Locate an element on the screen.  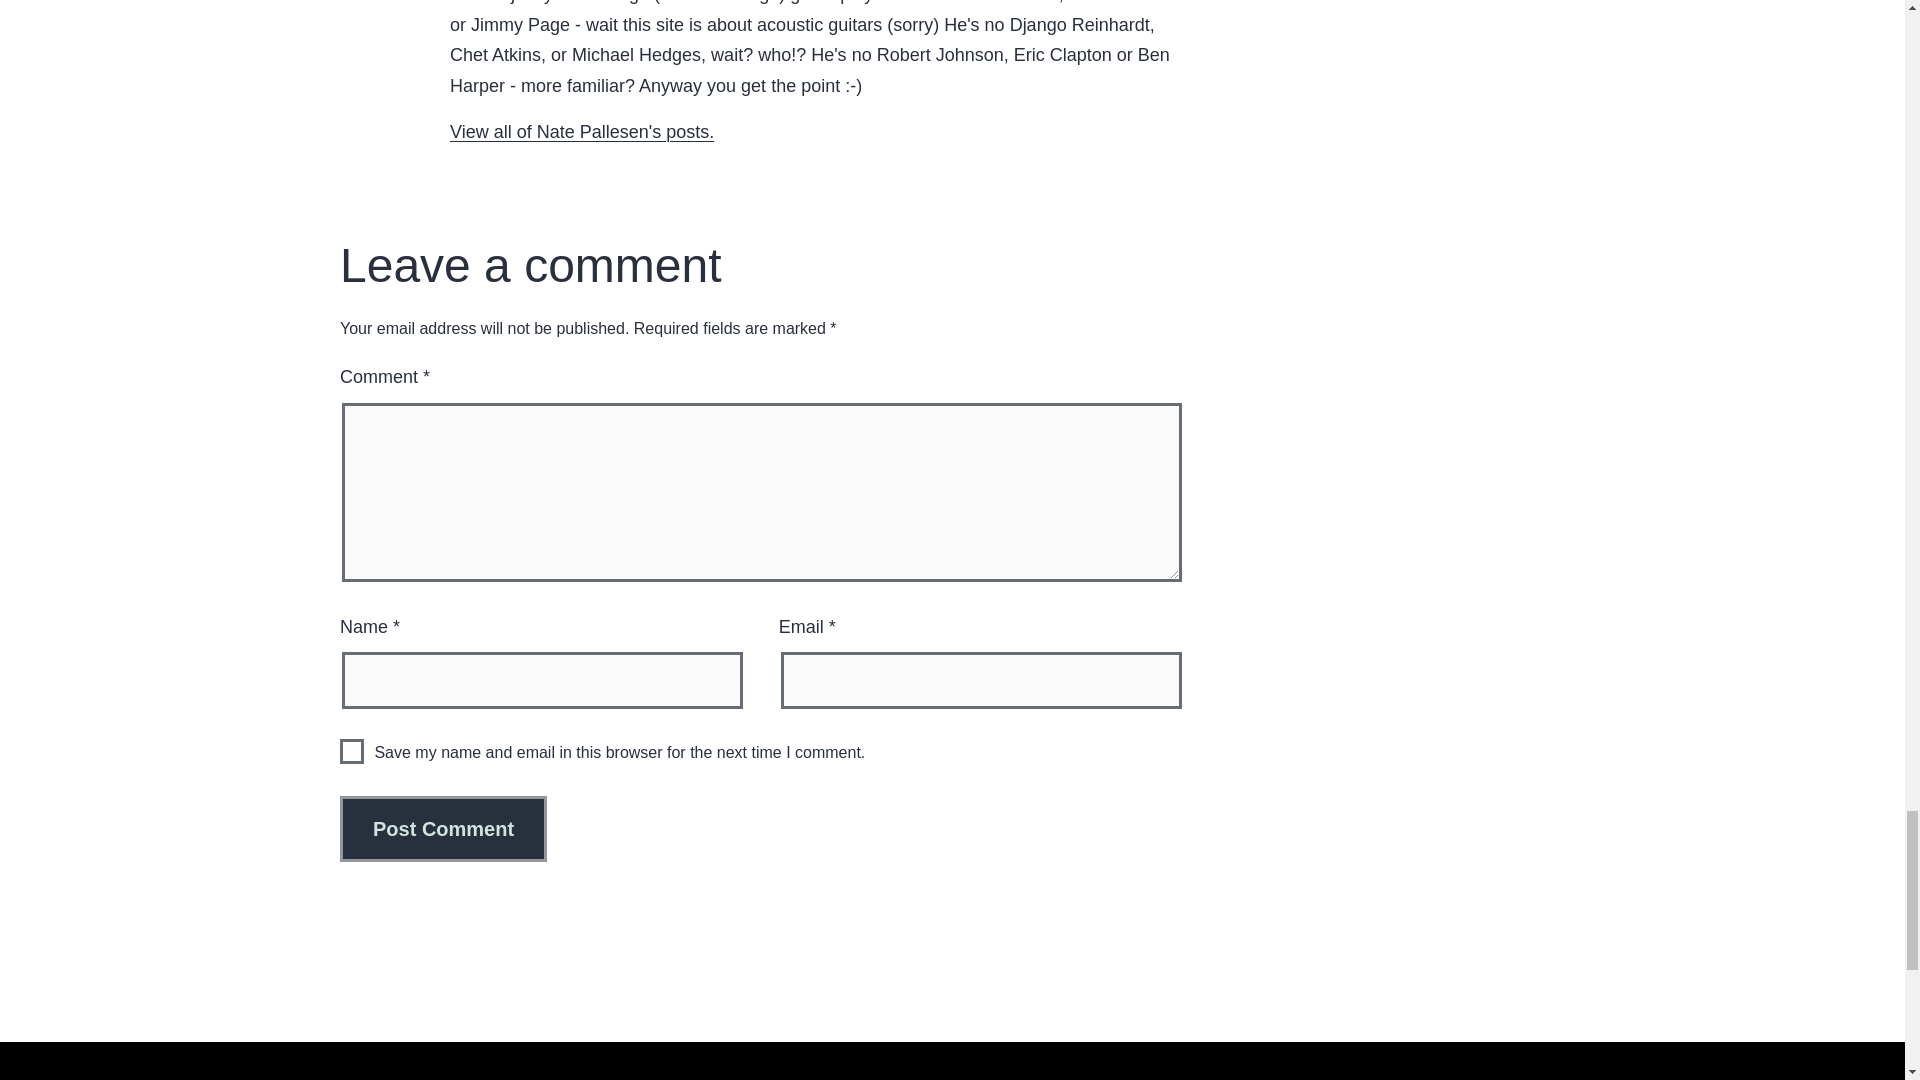
yes is located at coordinates (352, 750).